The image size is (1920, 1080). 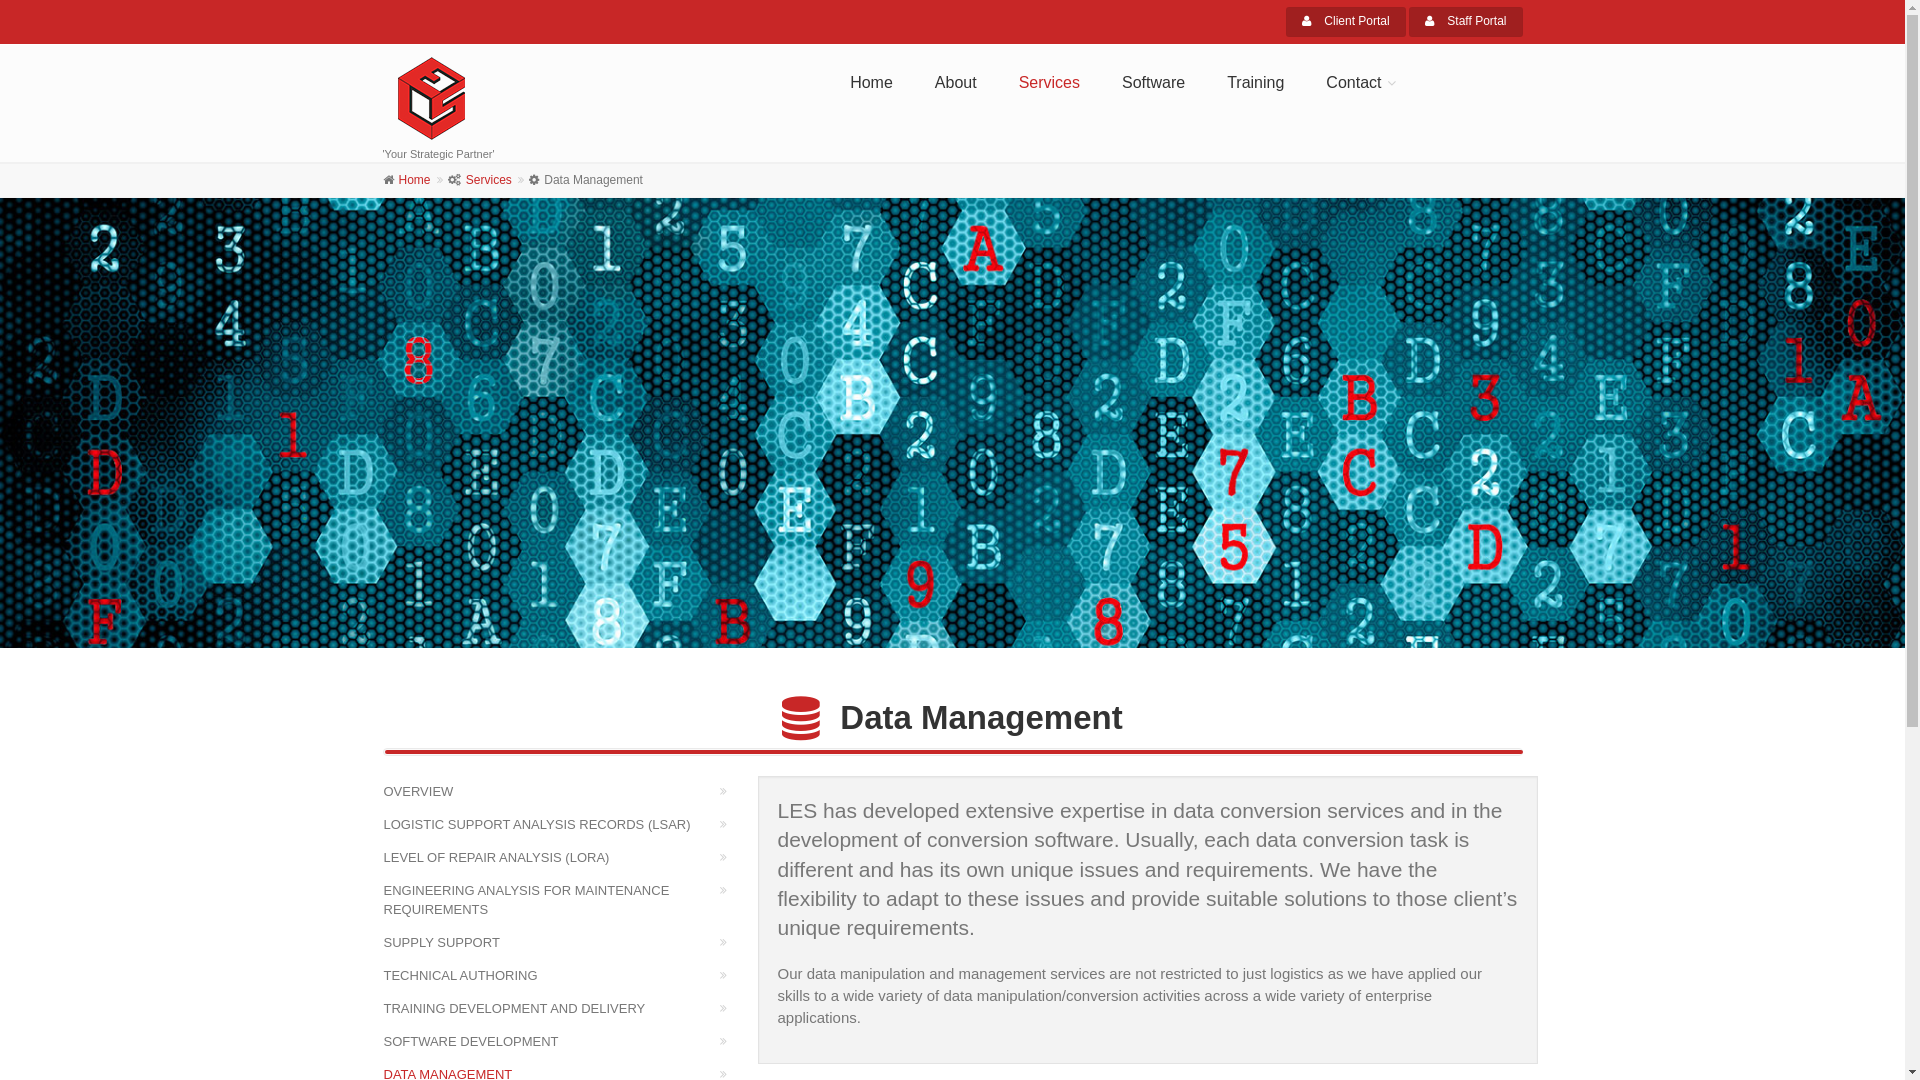 I want to click on SOFTWARE DEVELOPMENT, so click(x=562, y=1042).